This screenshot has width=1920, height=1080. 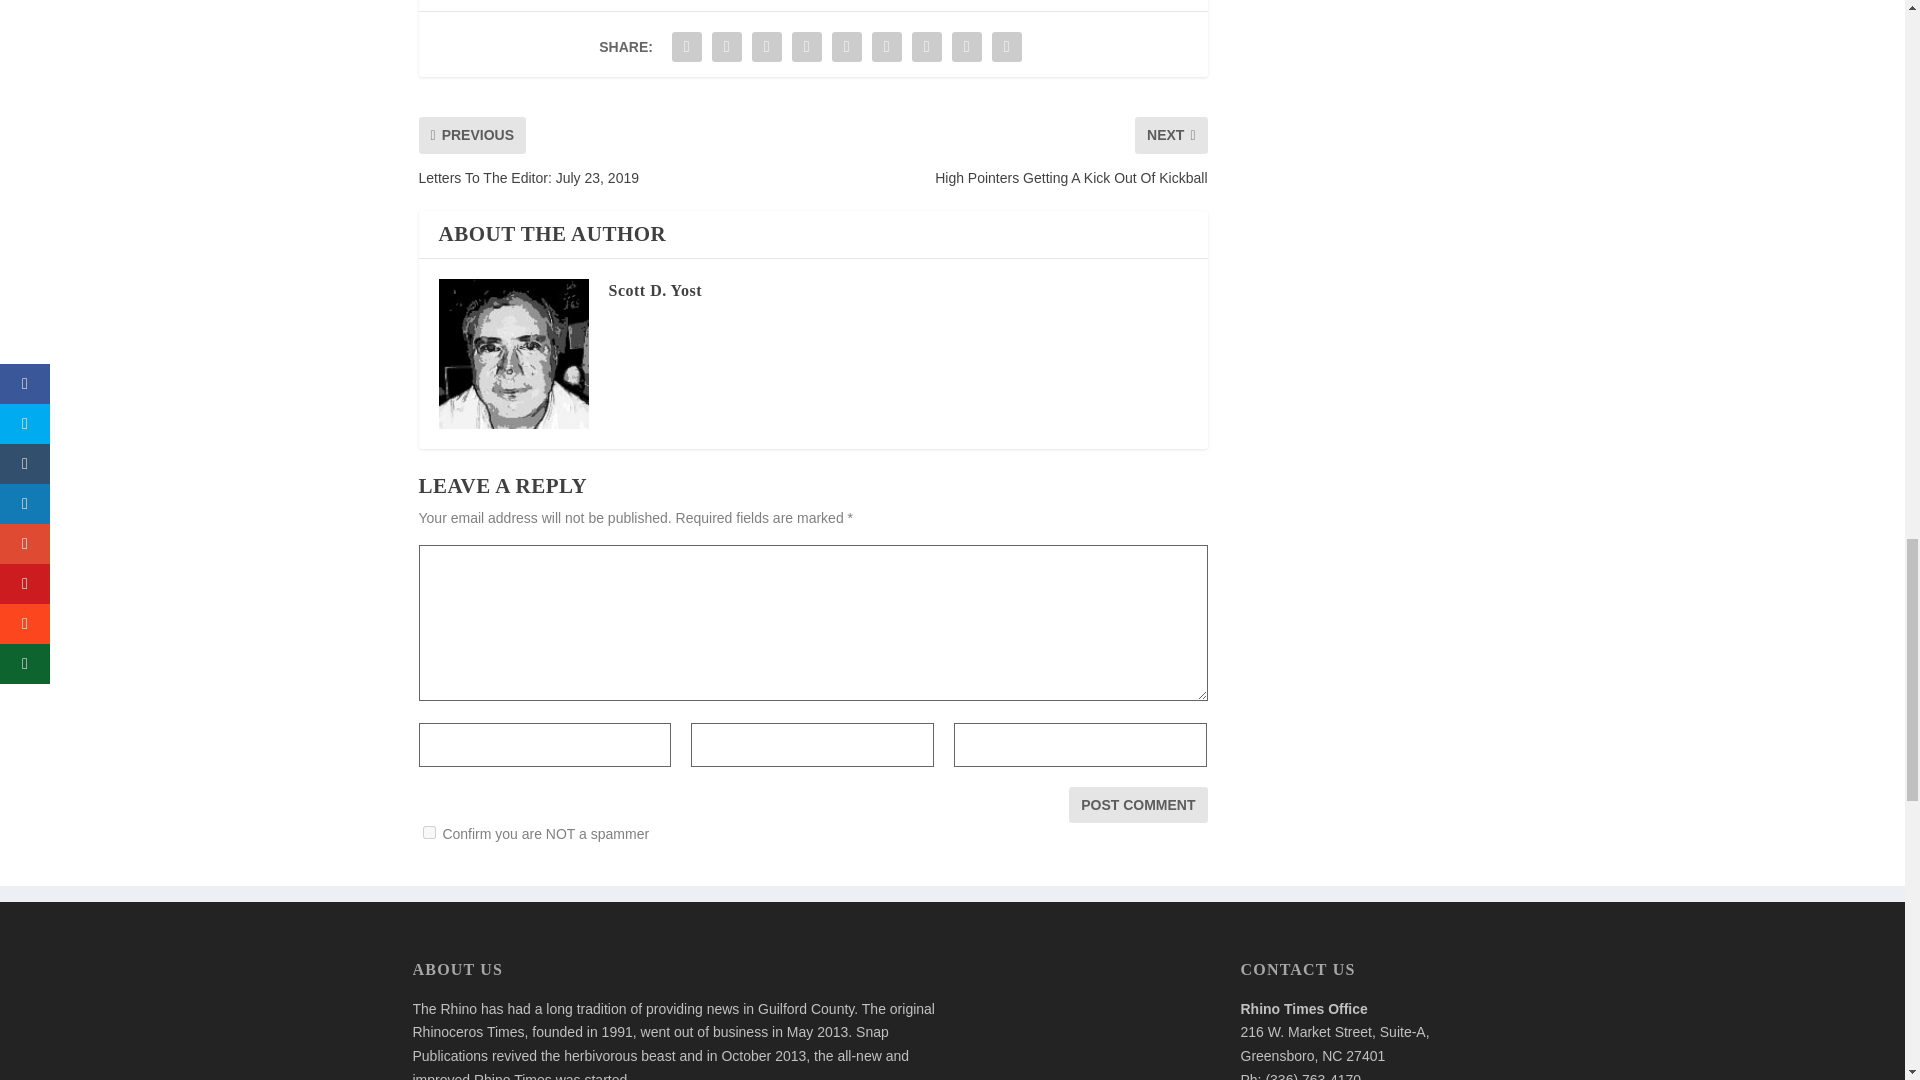 I want to click on Share "Horsing Around For A Good Cause" via LinkedIn, so click(x=886, y=46).